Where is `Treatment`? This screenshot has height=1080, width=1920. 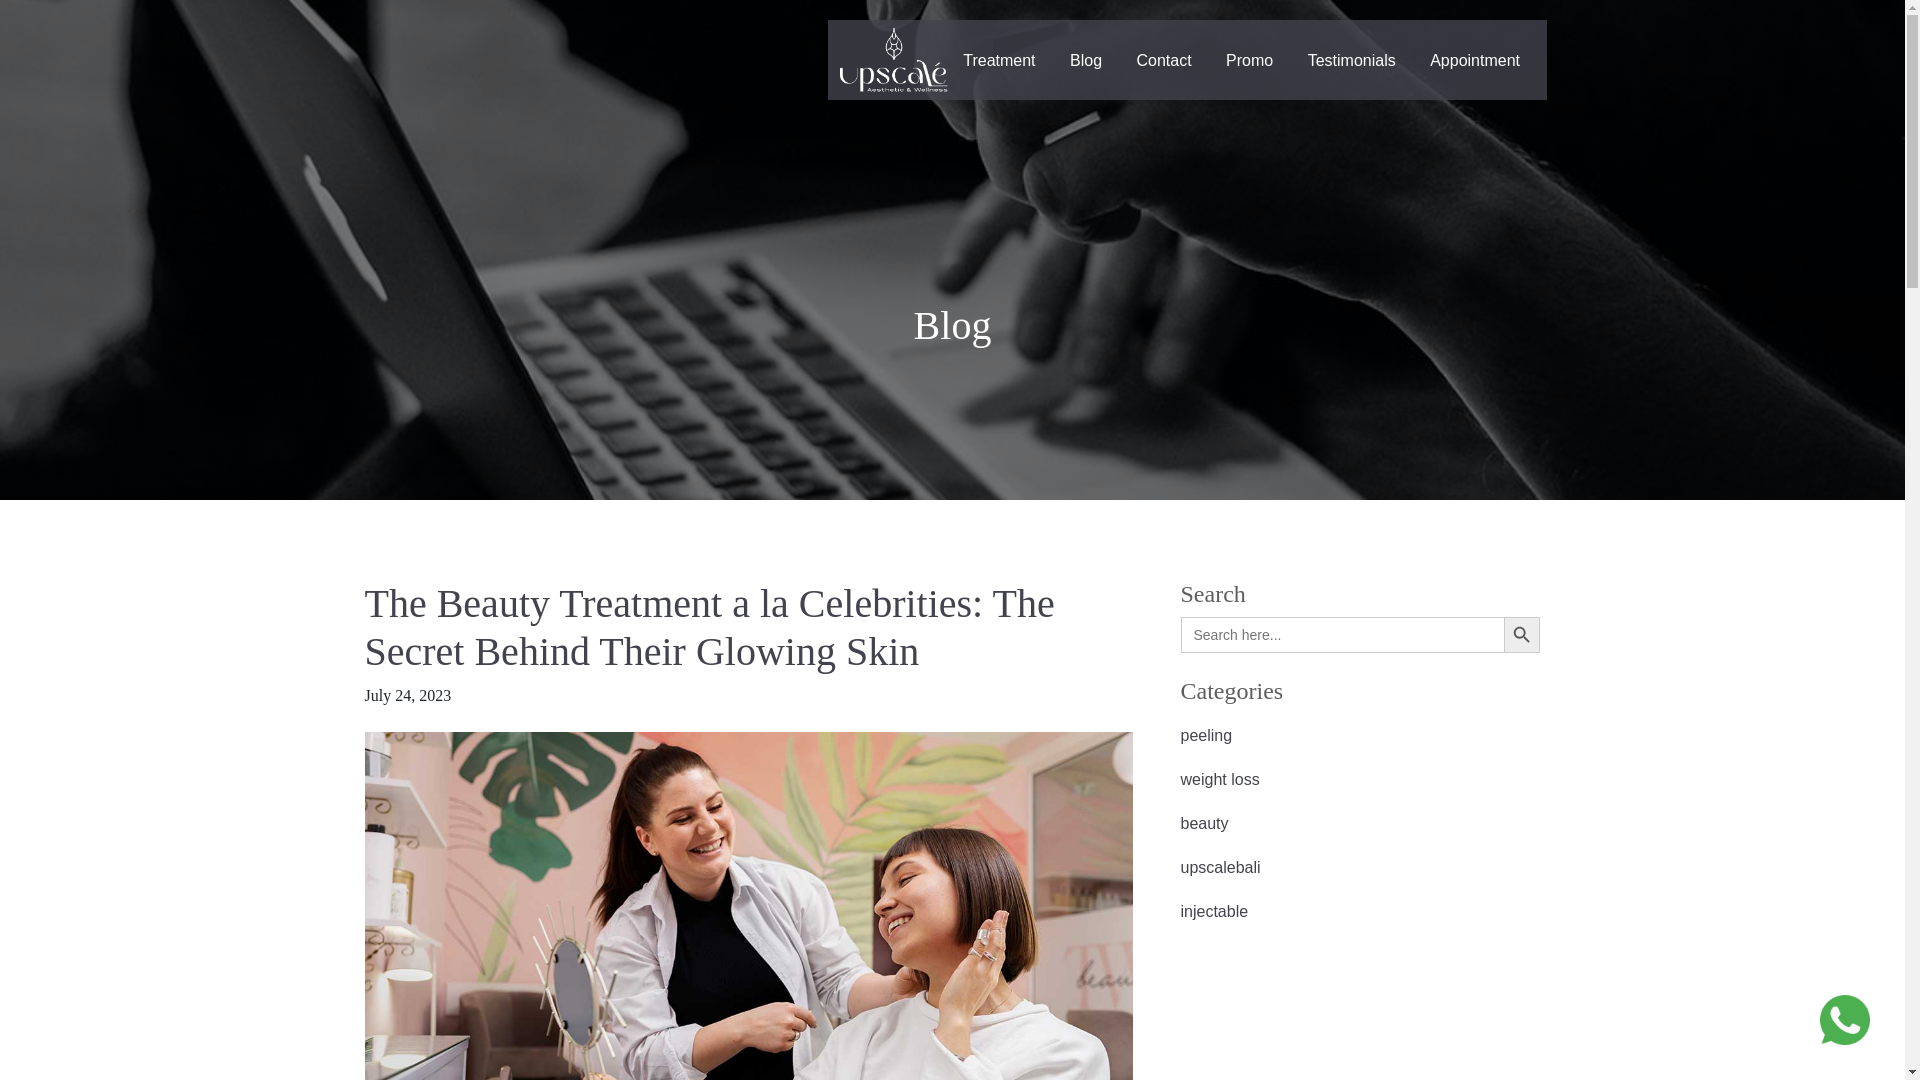 Treatment is located at coordinates (999, 60).